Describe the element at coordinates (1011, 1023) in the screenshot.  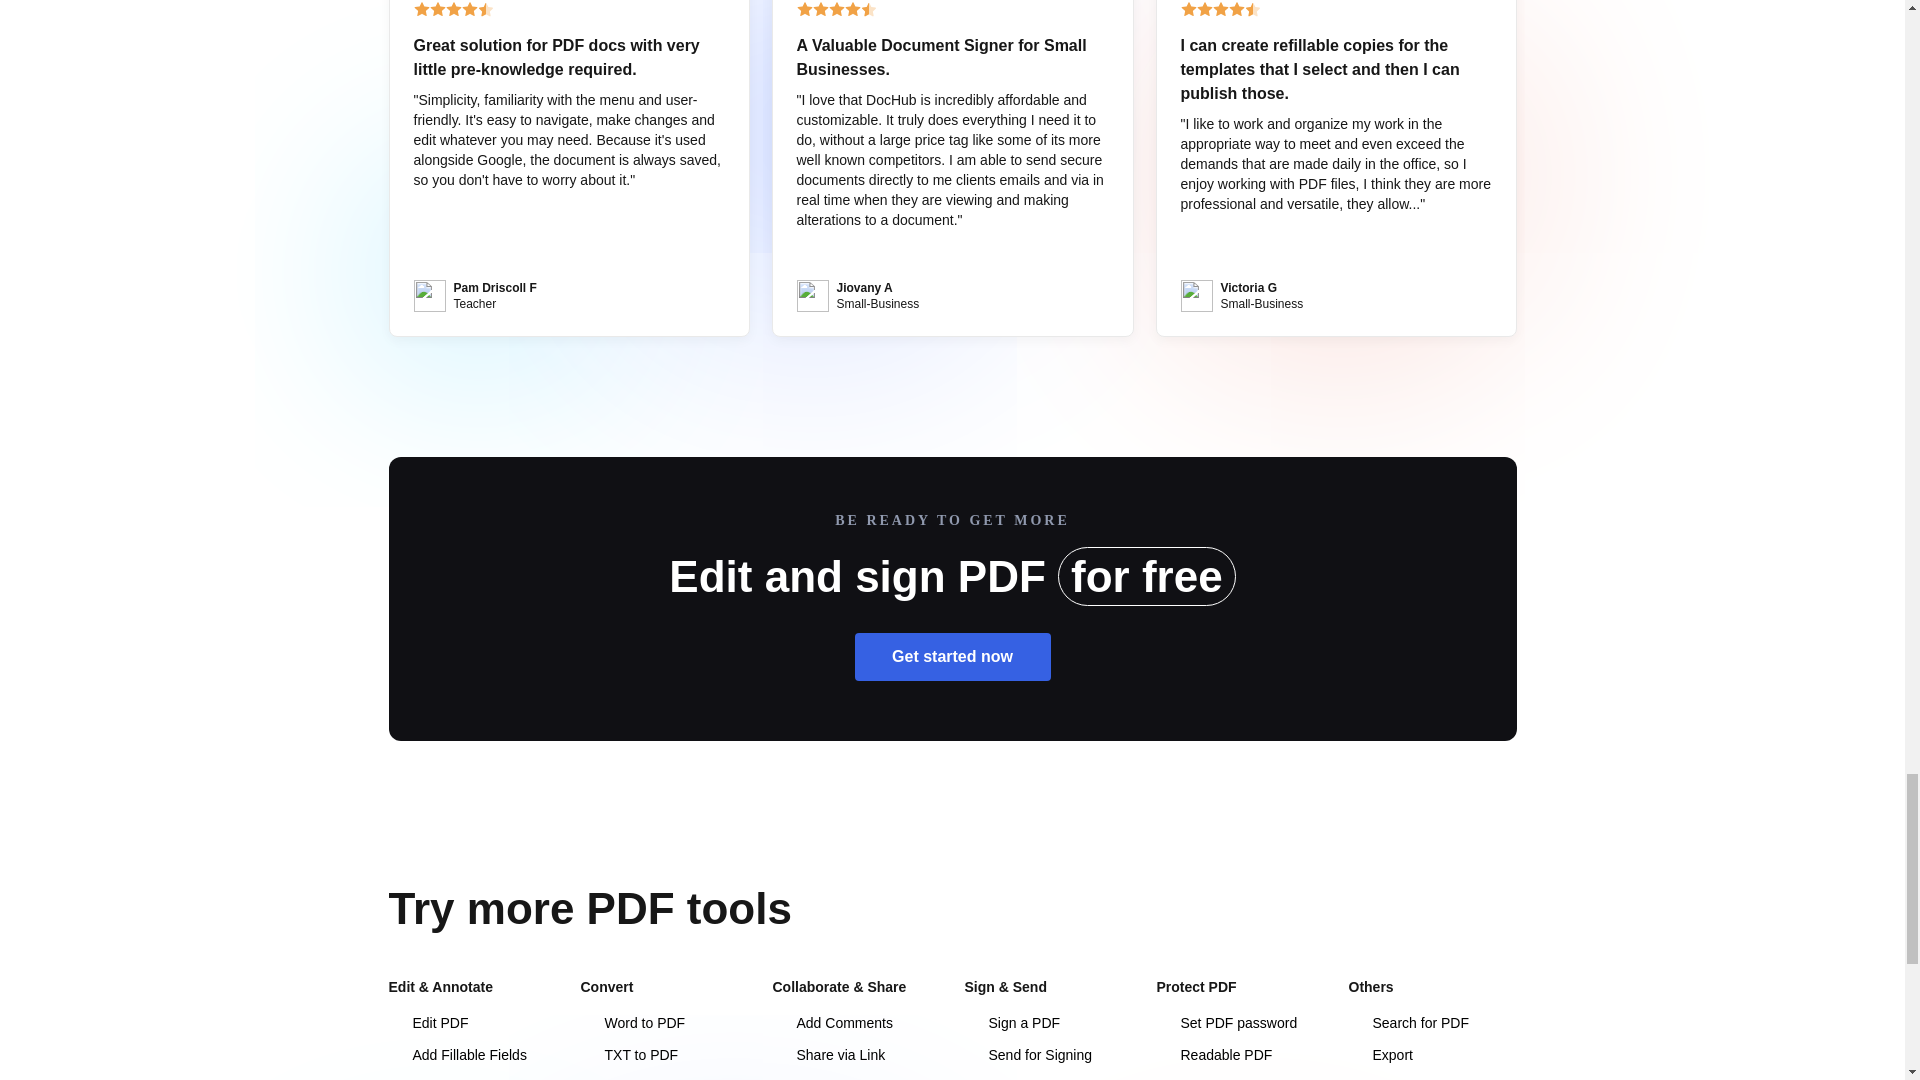
I see `Sign a PDF` at that location.